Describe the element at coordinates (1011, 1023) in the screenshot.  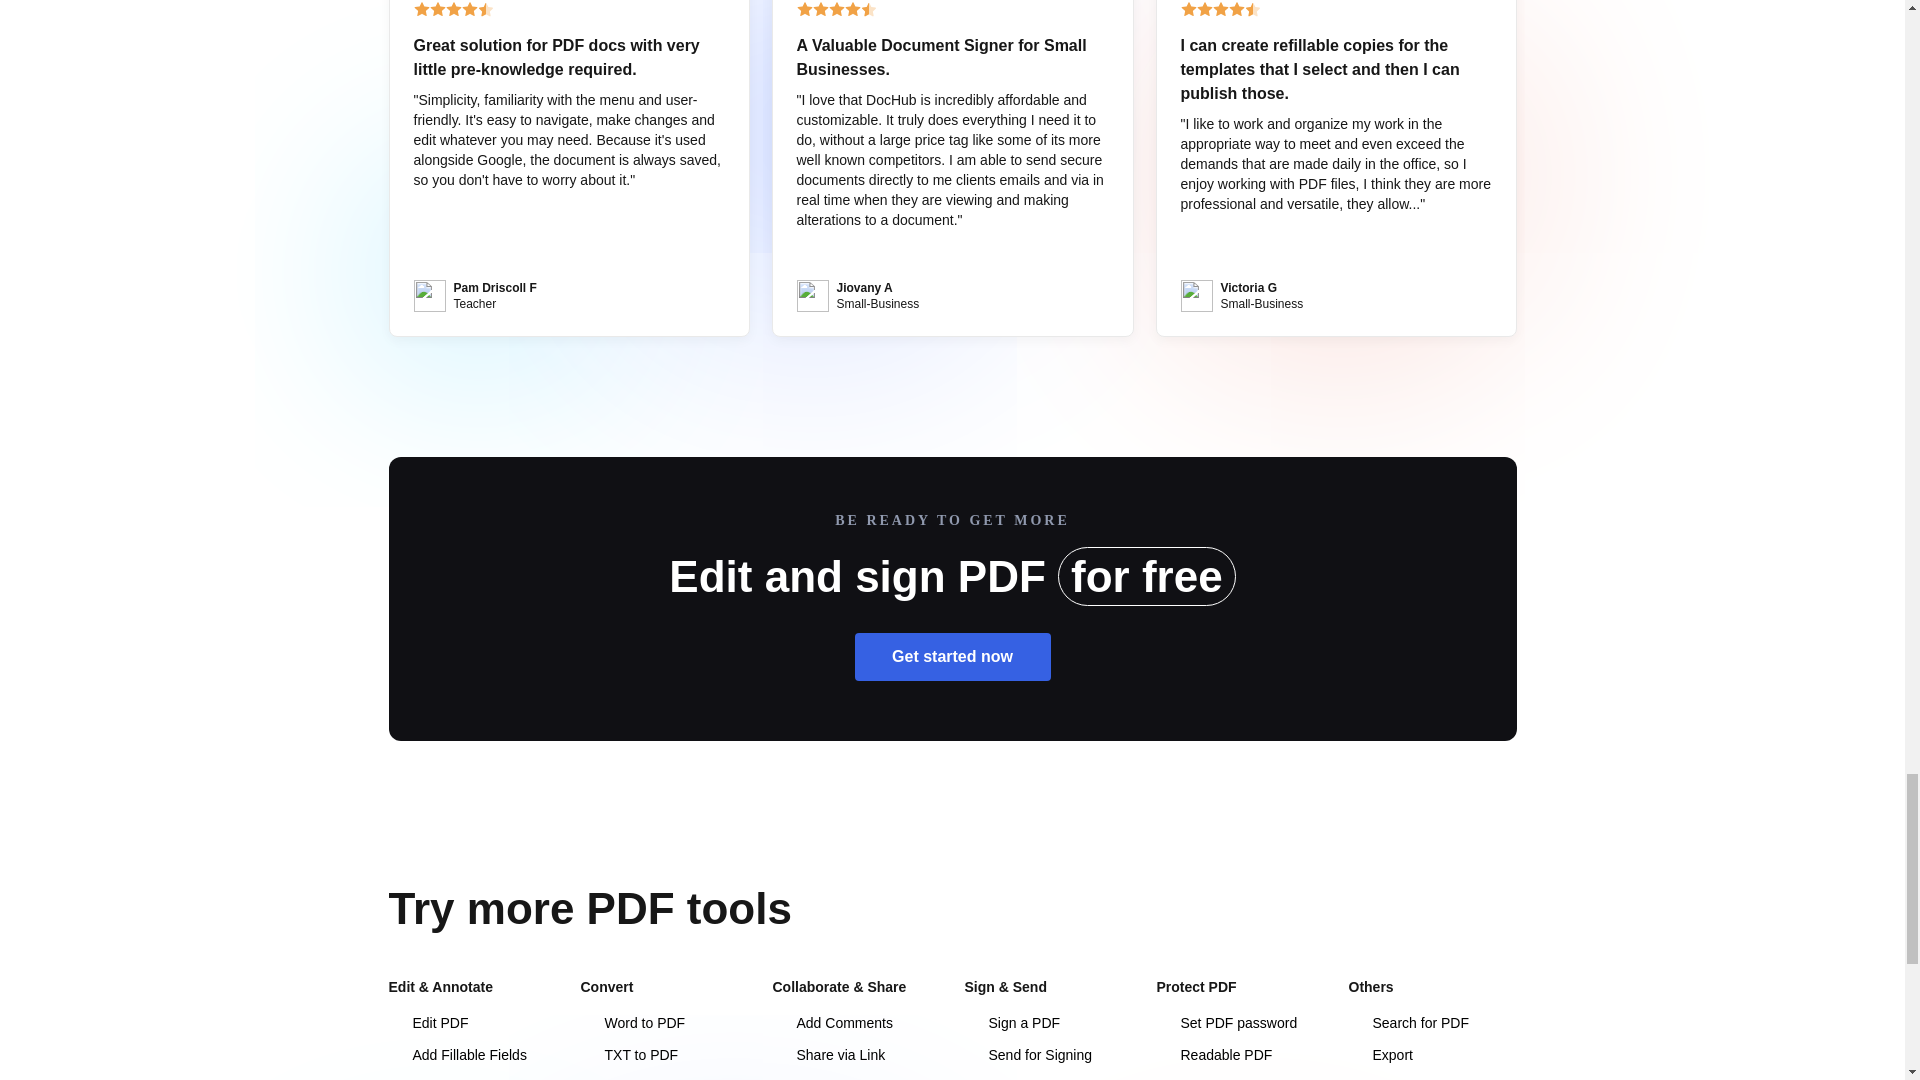
I see `Sign a PDF` at that location.